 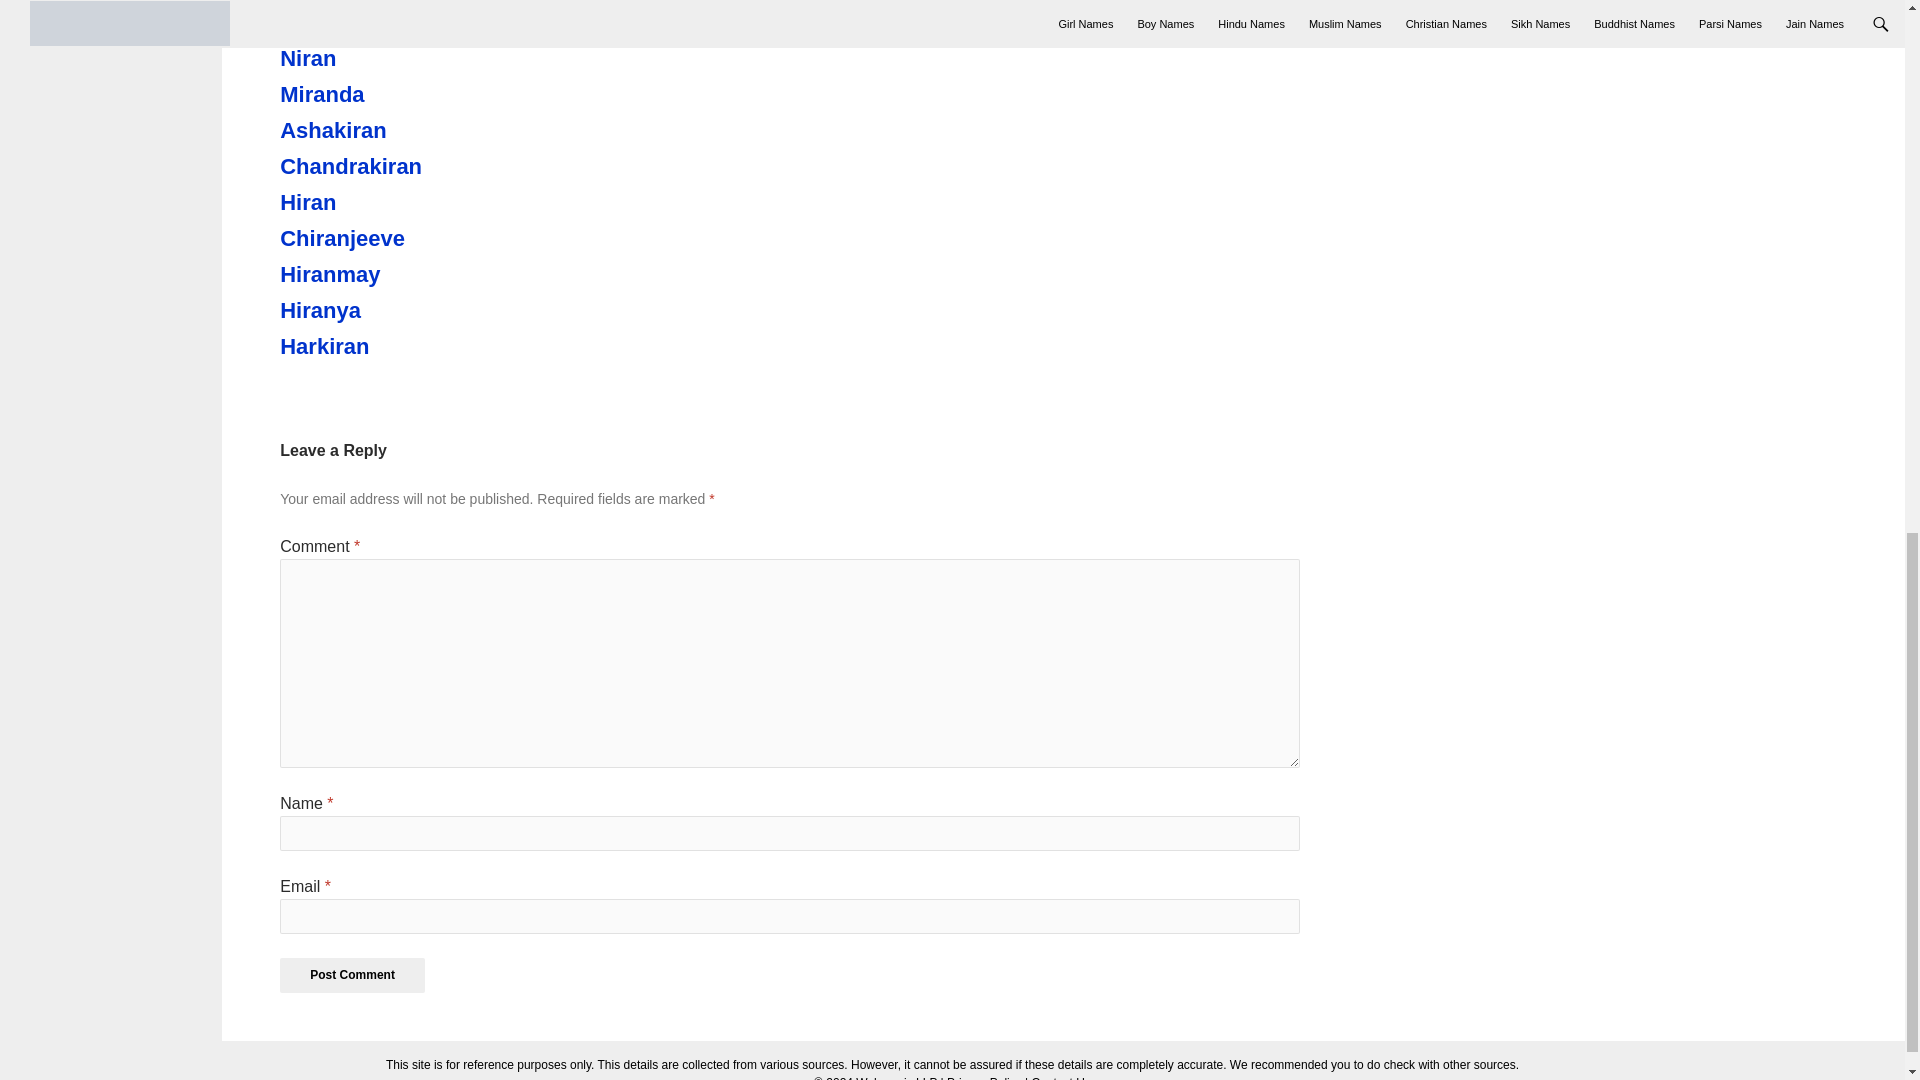 I want to click on Hiranmay, so click(x=390, y=275).